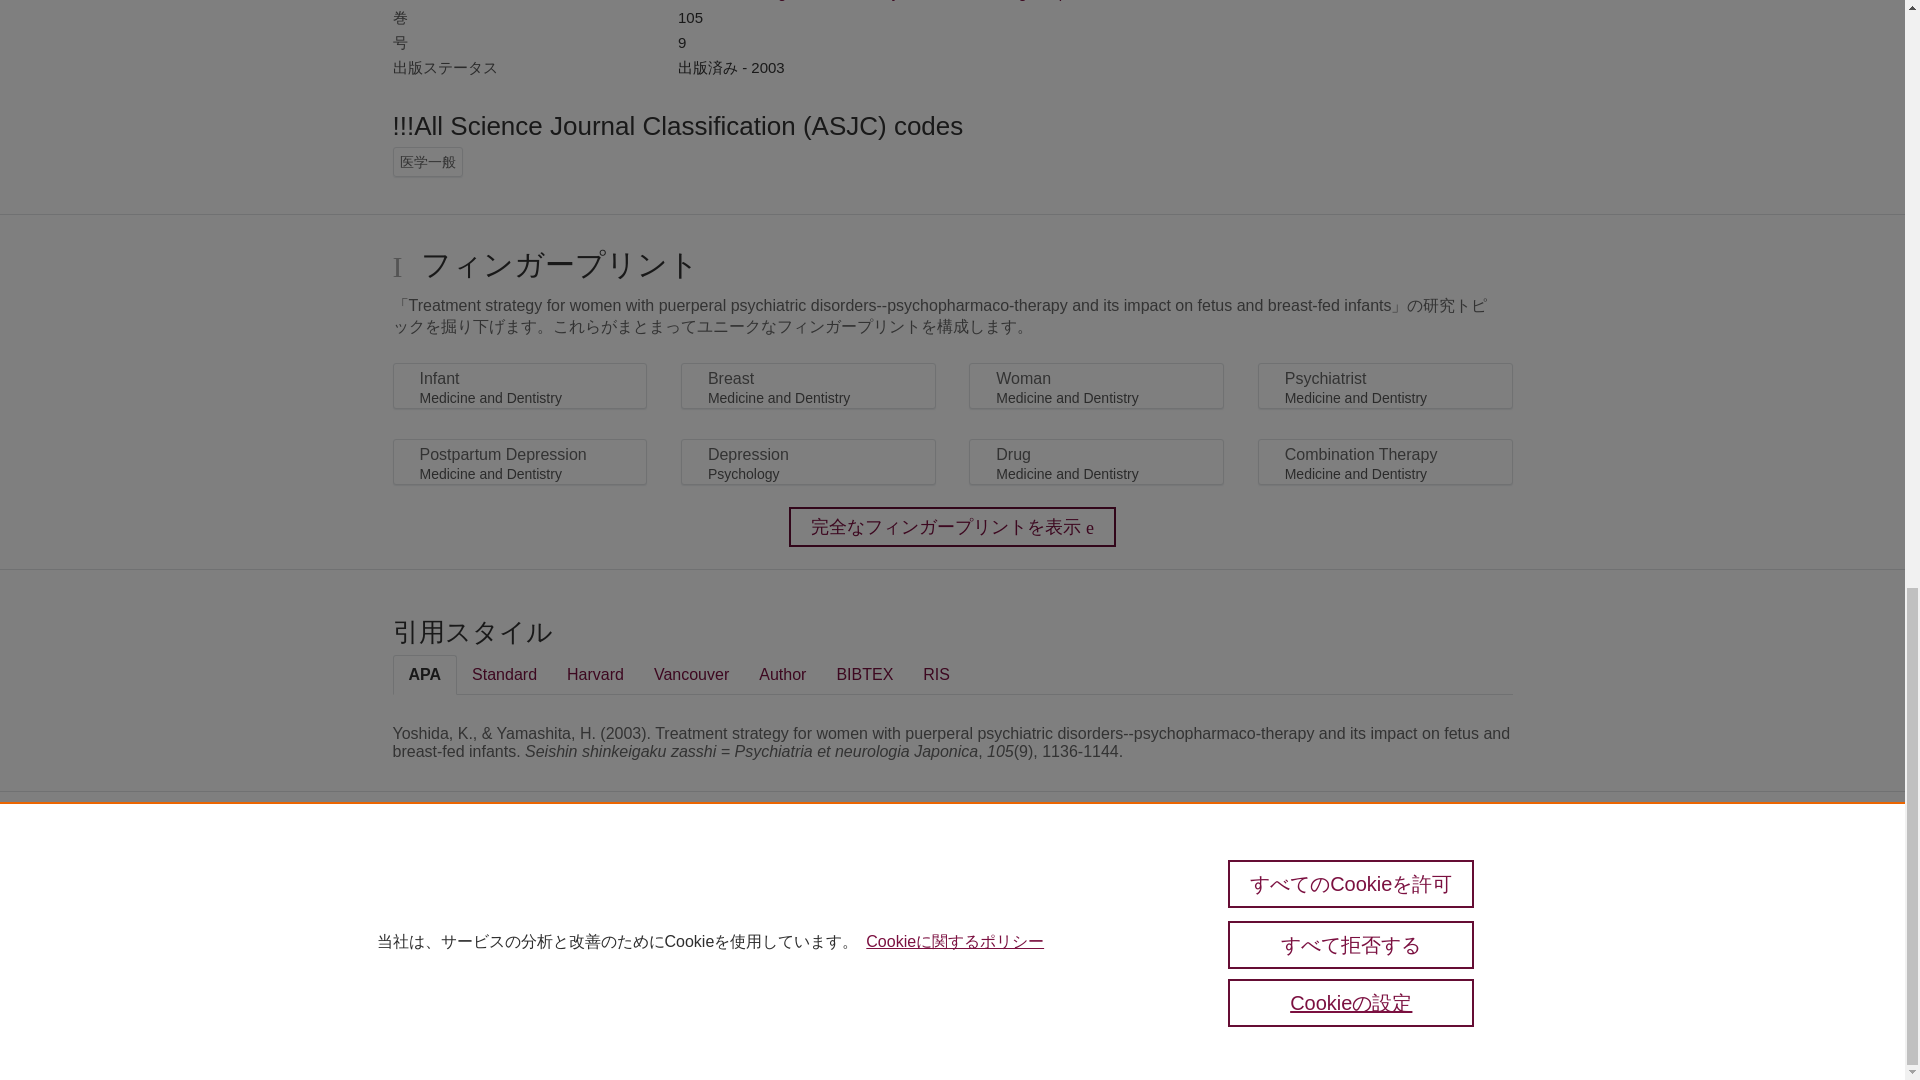 The height and width of the screenshot is (1080, 1920). What do you see at coordinates (720, 922) in the screenshot?
I see `Elsevier B.V.` at bounding box center [720, 922].